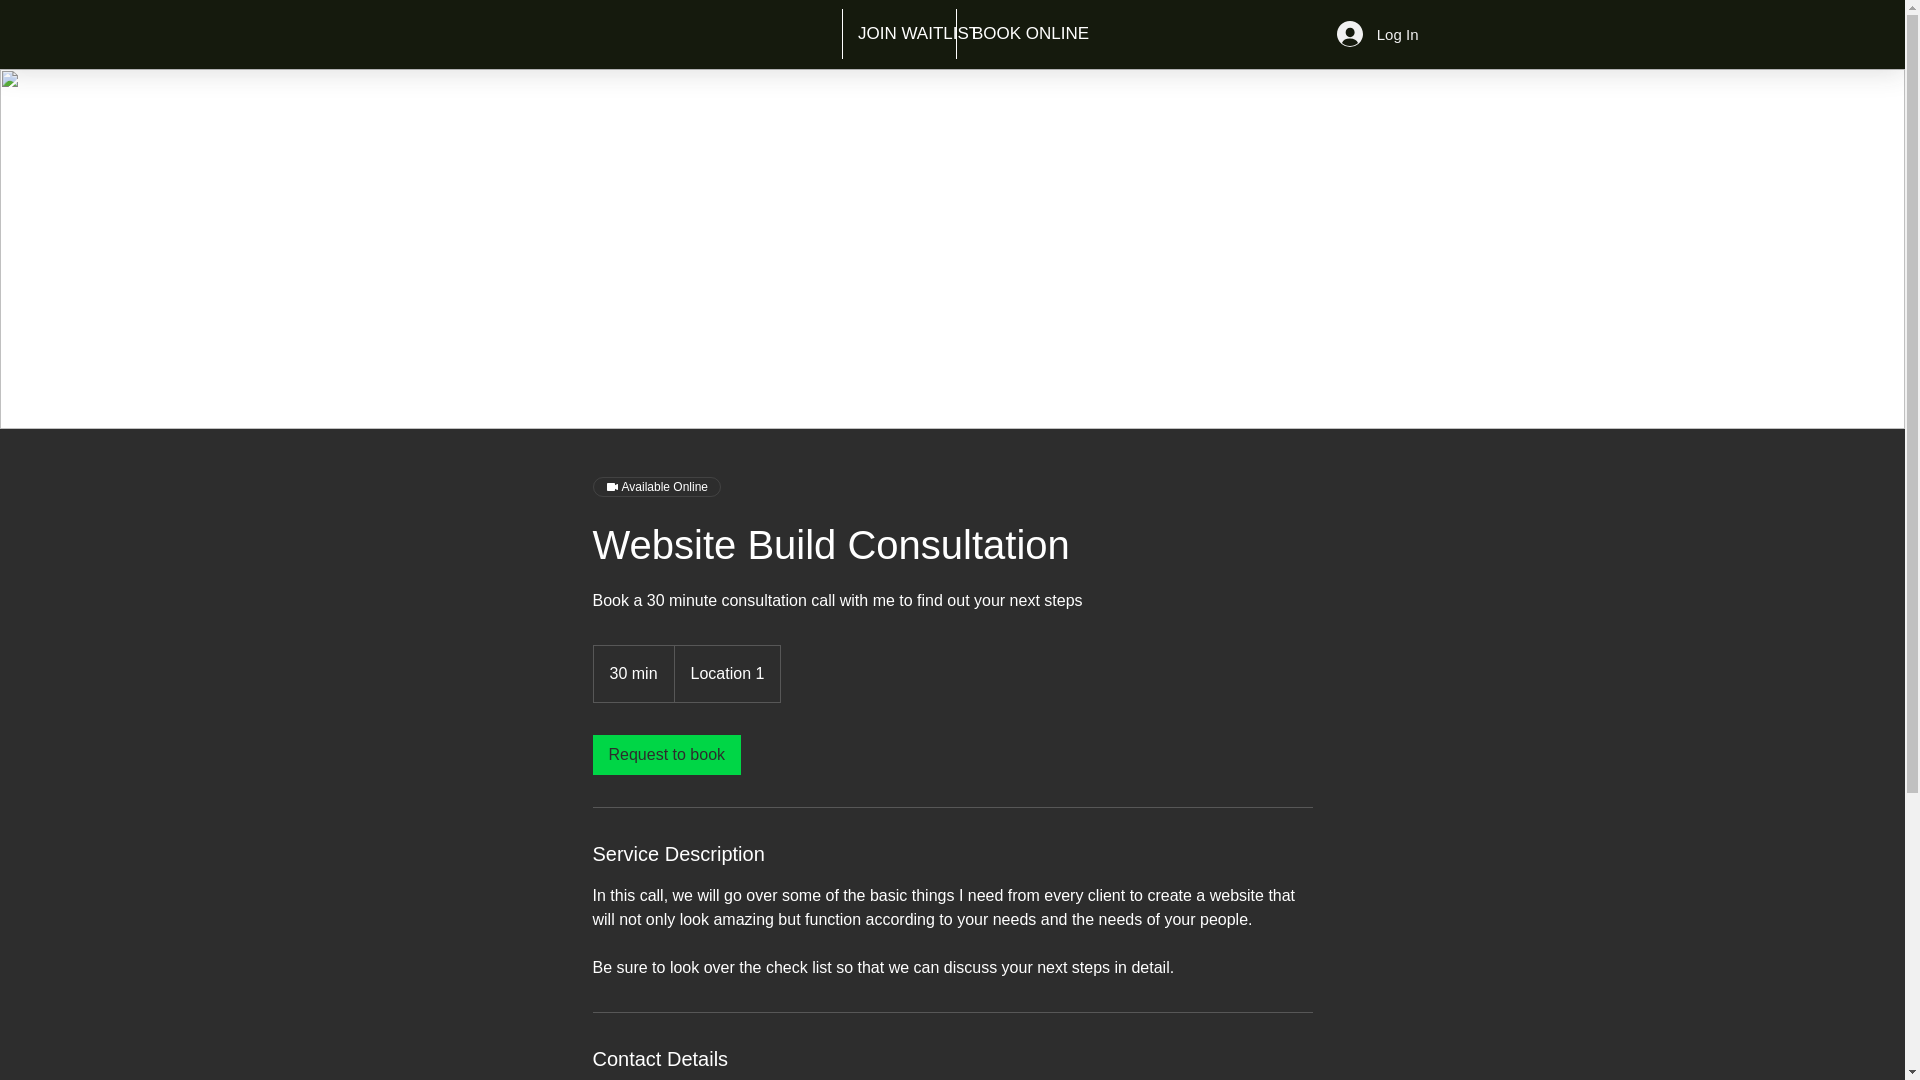 This screenshot has width=1920, height=1080. I want to click on Log In, so click(1377, 34).